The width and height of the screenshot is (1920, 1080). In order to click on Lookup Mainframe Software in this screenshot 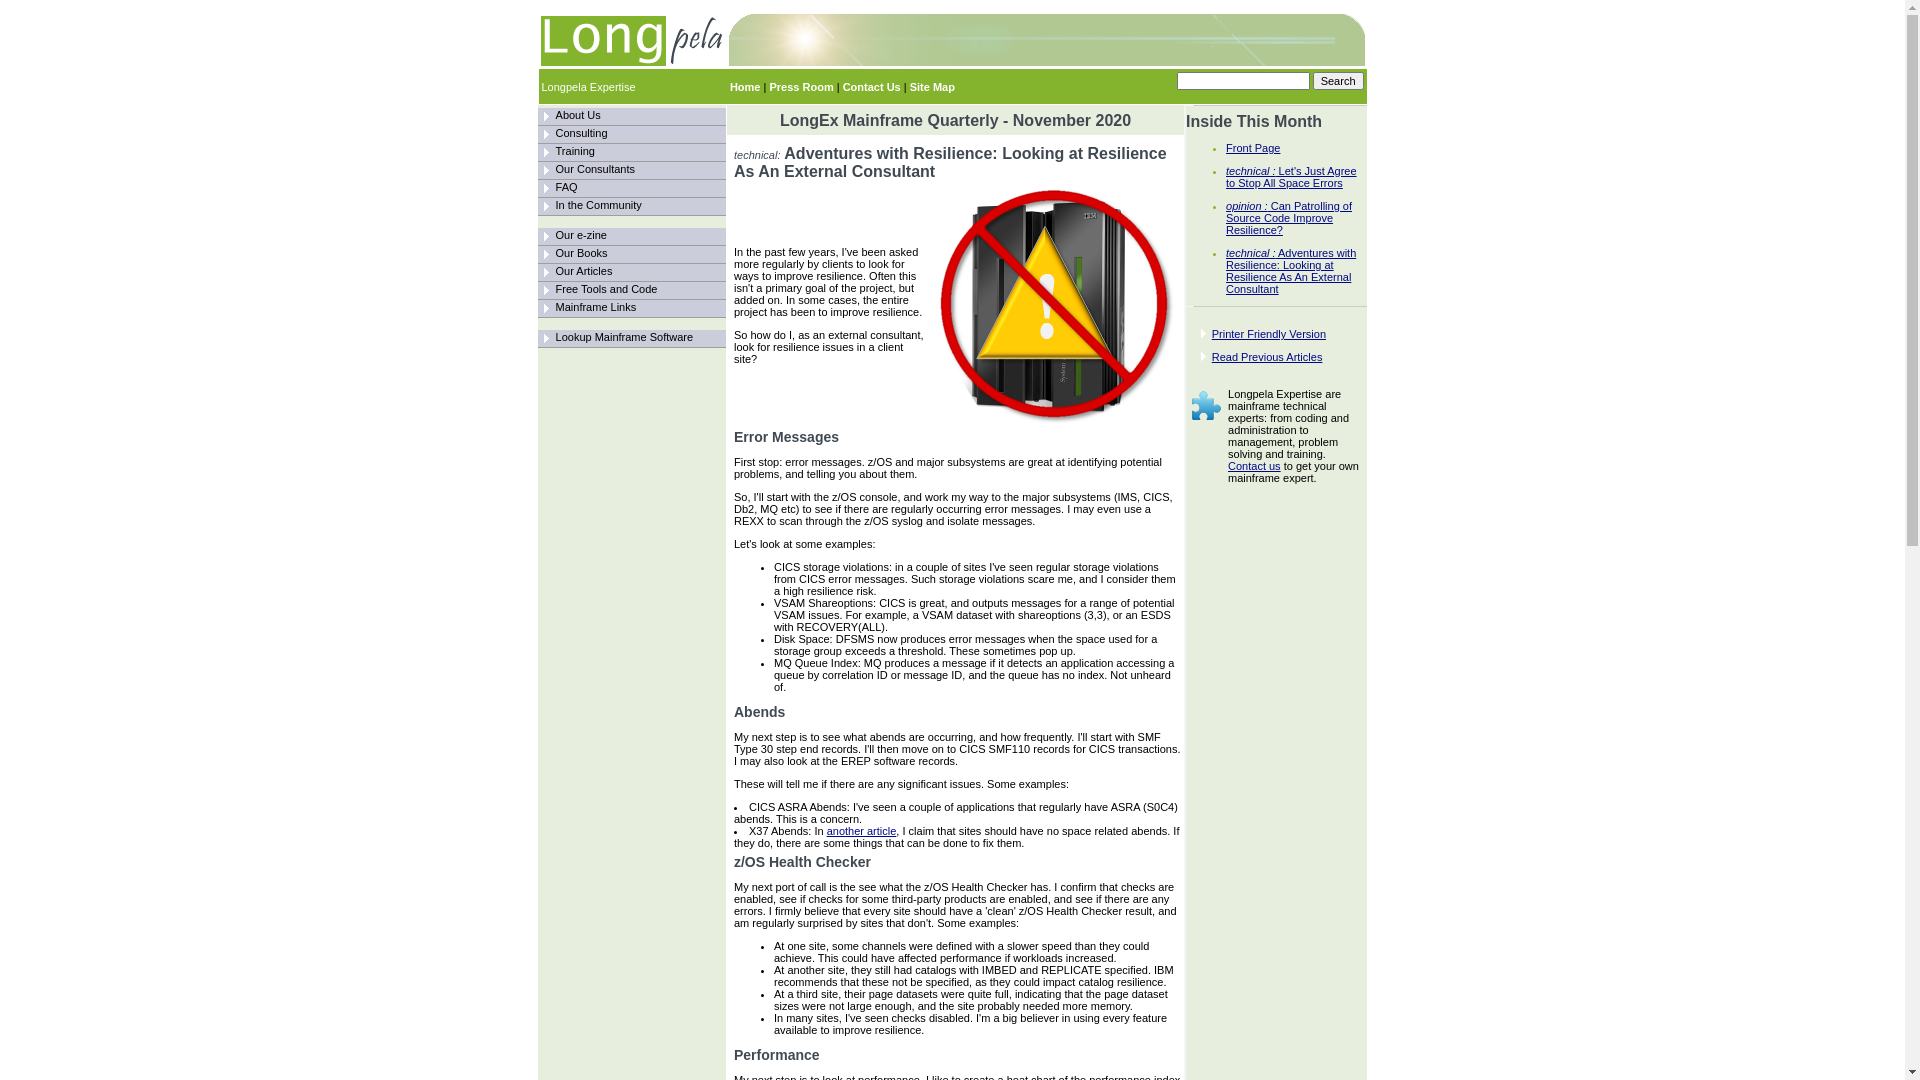, I will do `click(632, 339)`.